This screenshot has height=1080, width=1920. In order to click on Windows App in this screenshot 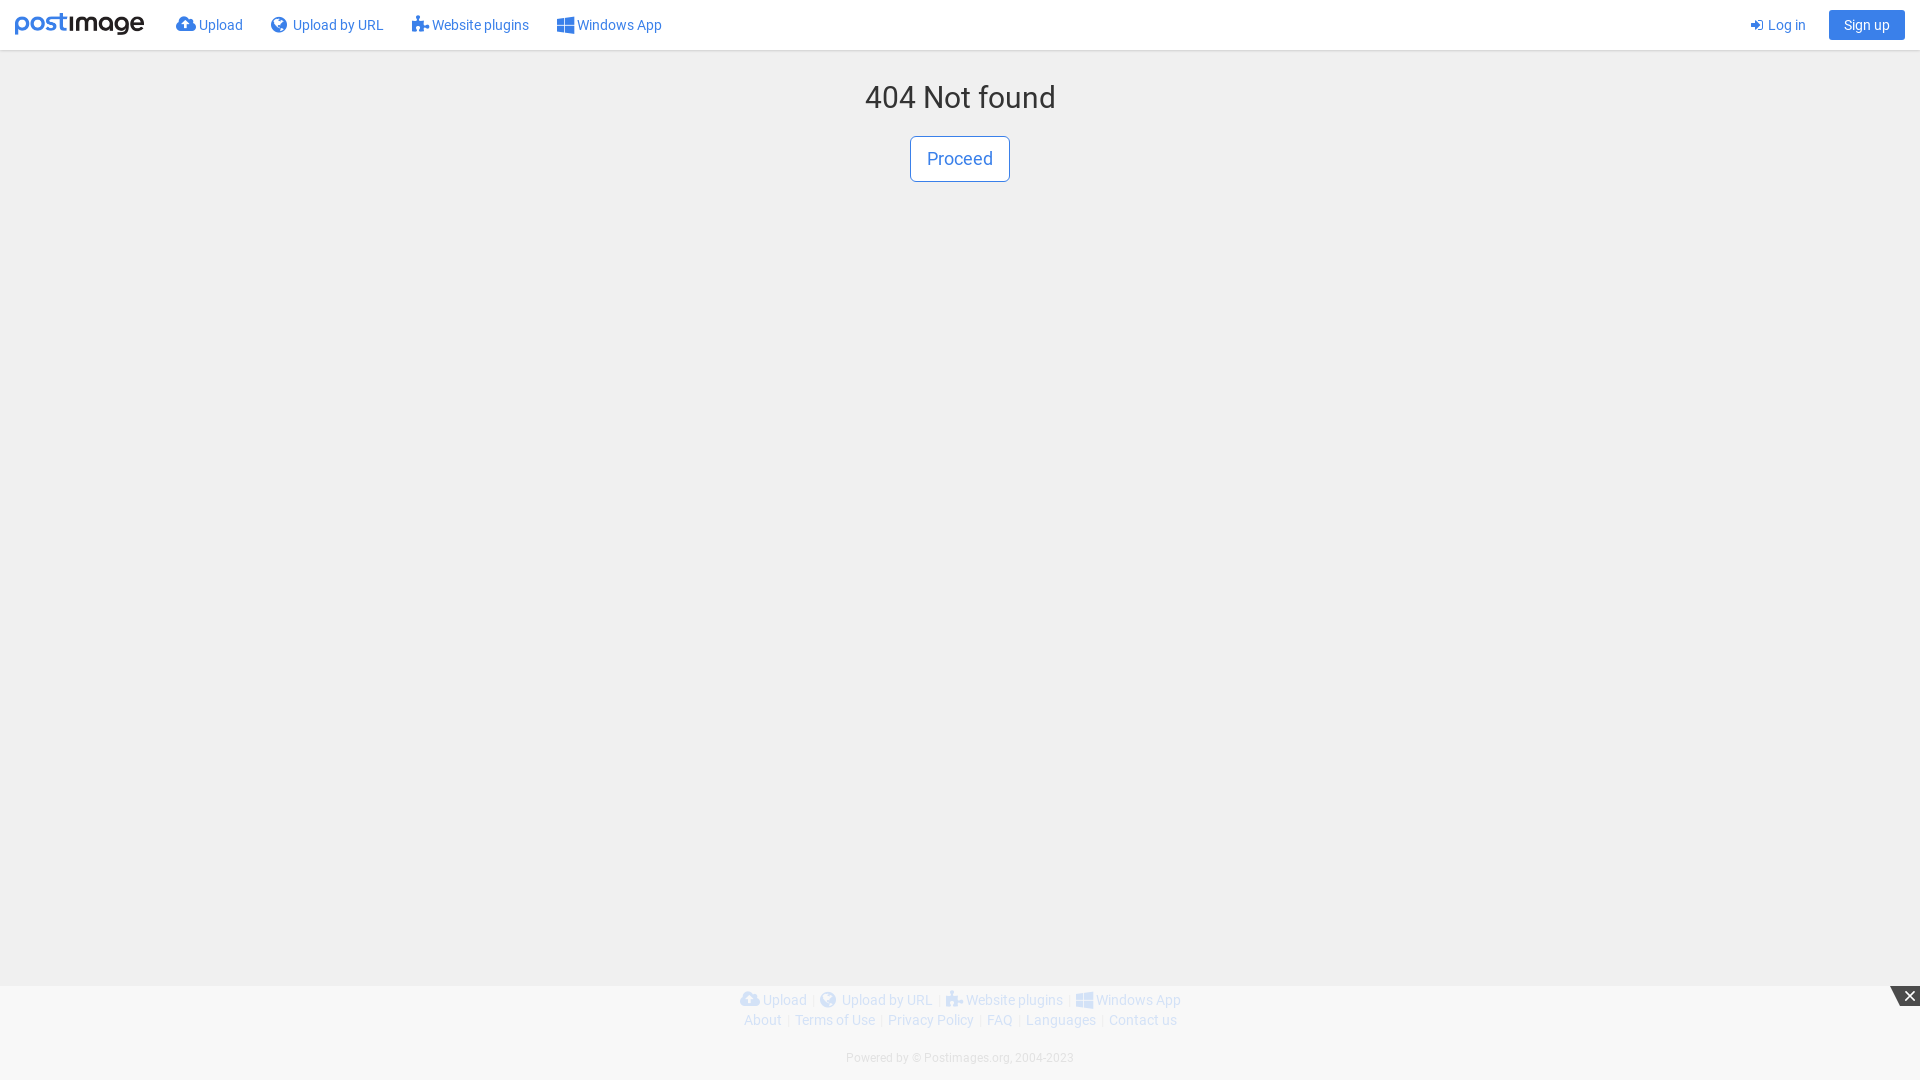, I will do `click(610, 25)`.